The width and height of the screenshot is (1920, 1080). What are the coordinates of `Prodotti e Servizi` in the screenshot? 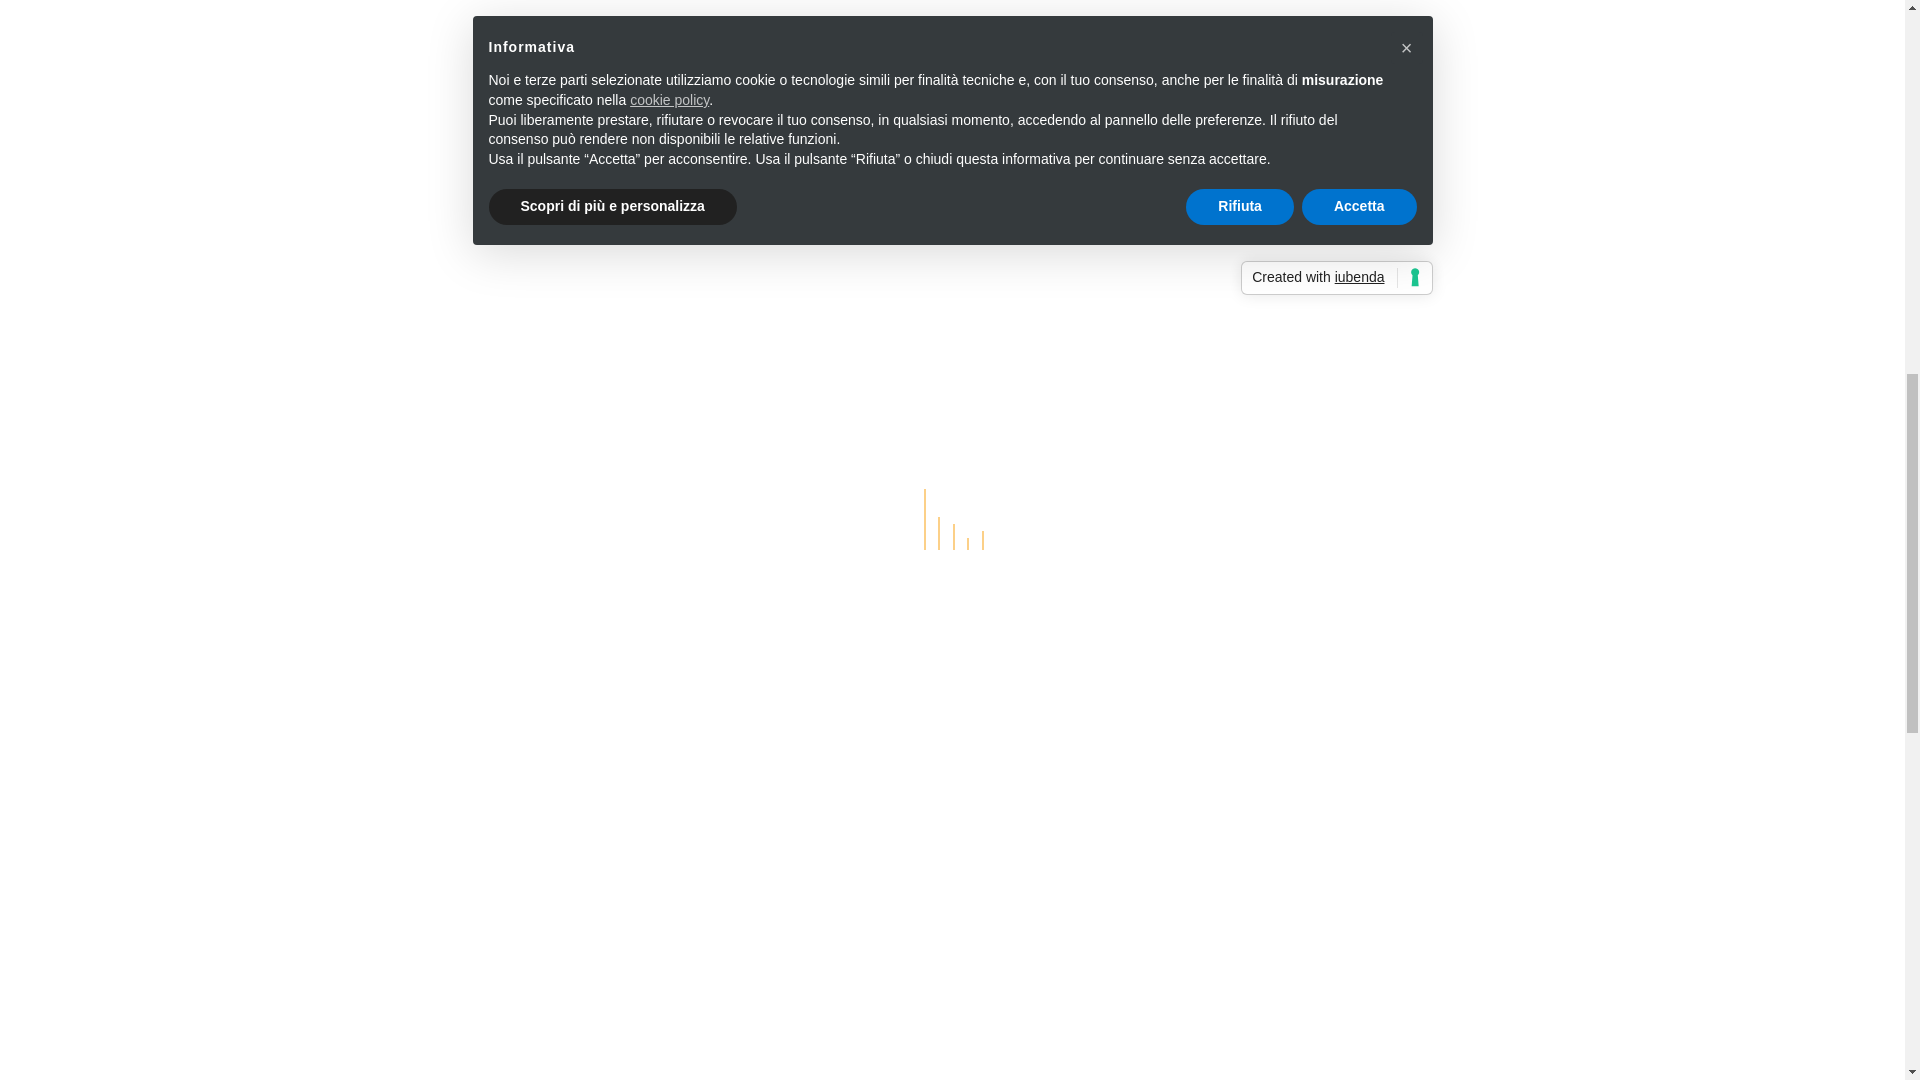 It's located at (484, 1076).